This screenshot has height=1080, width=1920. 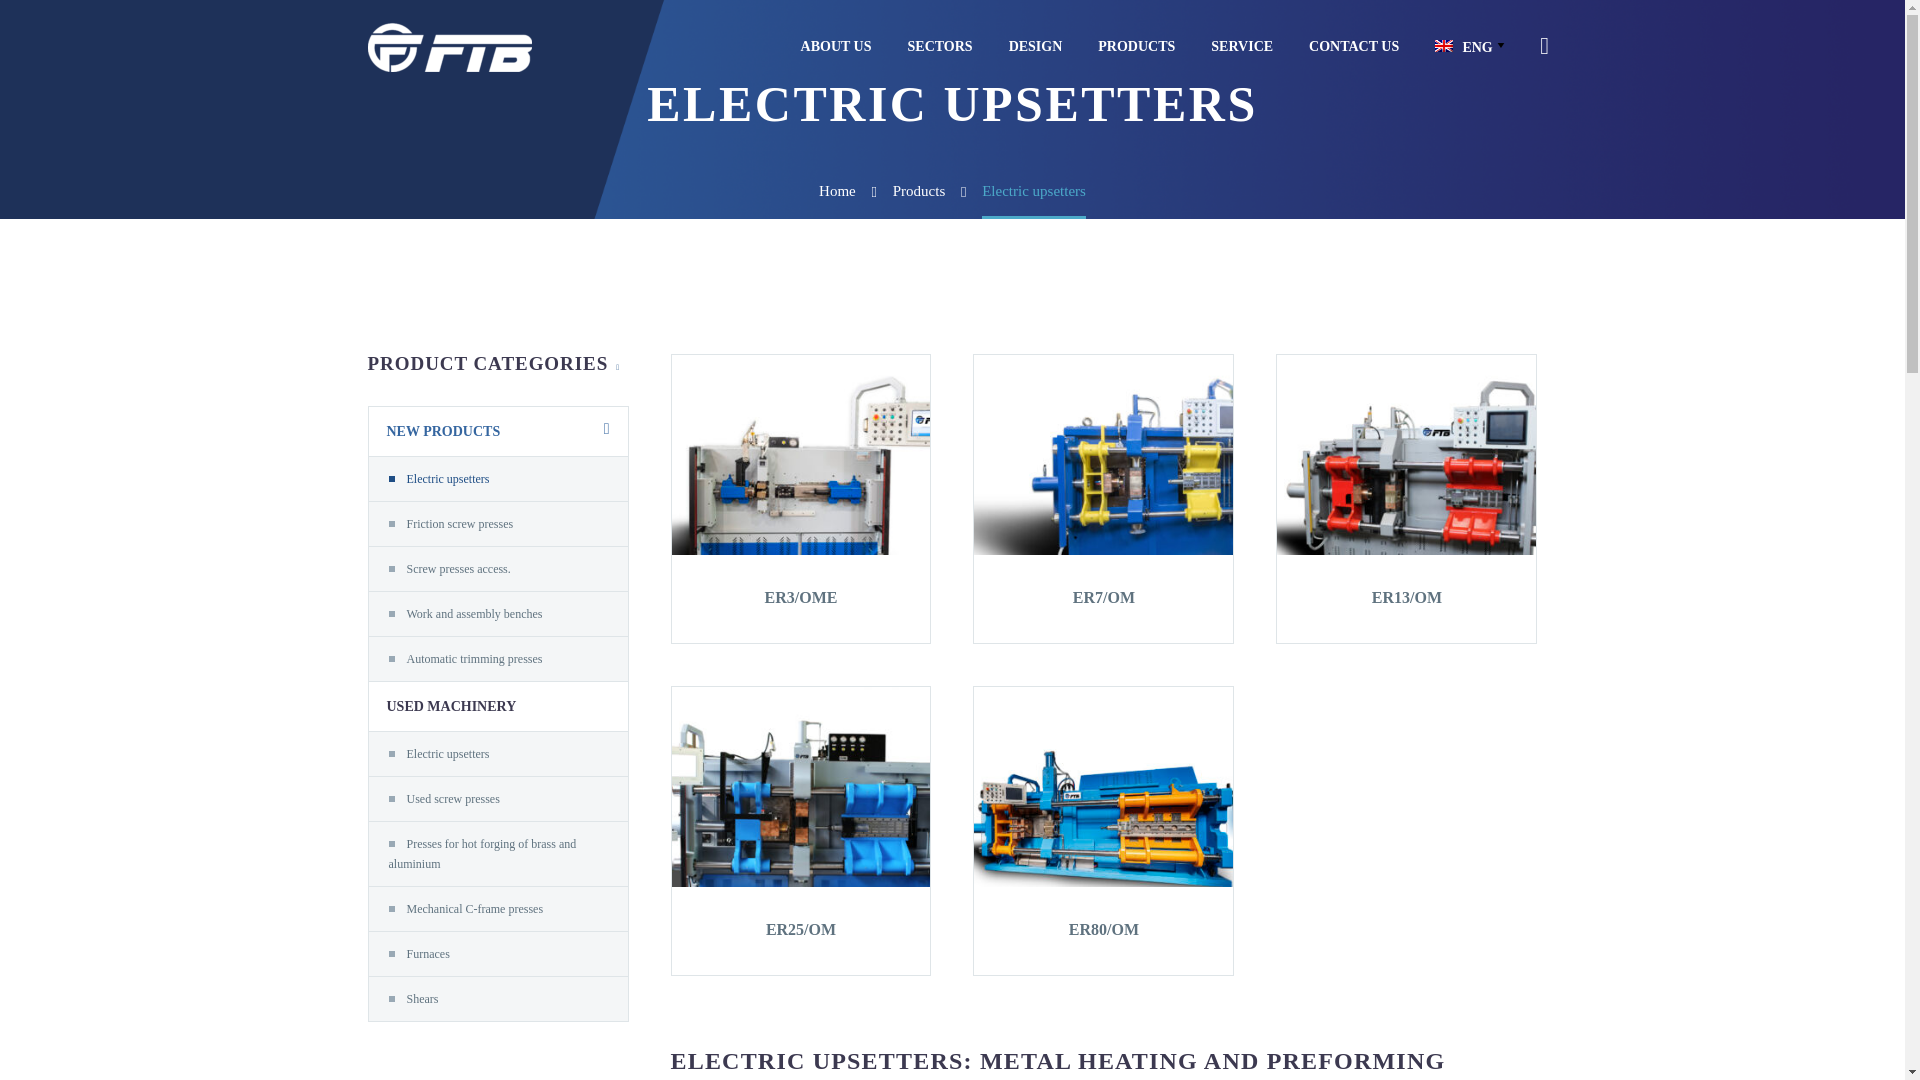 I want to click on Friction screw presses, so click(x=458, y=524).